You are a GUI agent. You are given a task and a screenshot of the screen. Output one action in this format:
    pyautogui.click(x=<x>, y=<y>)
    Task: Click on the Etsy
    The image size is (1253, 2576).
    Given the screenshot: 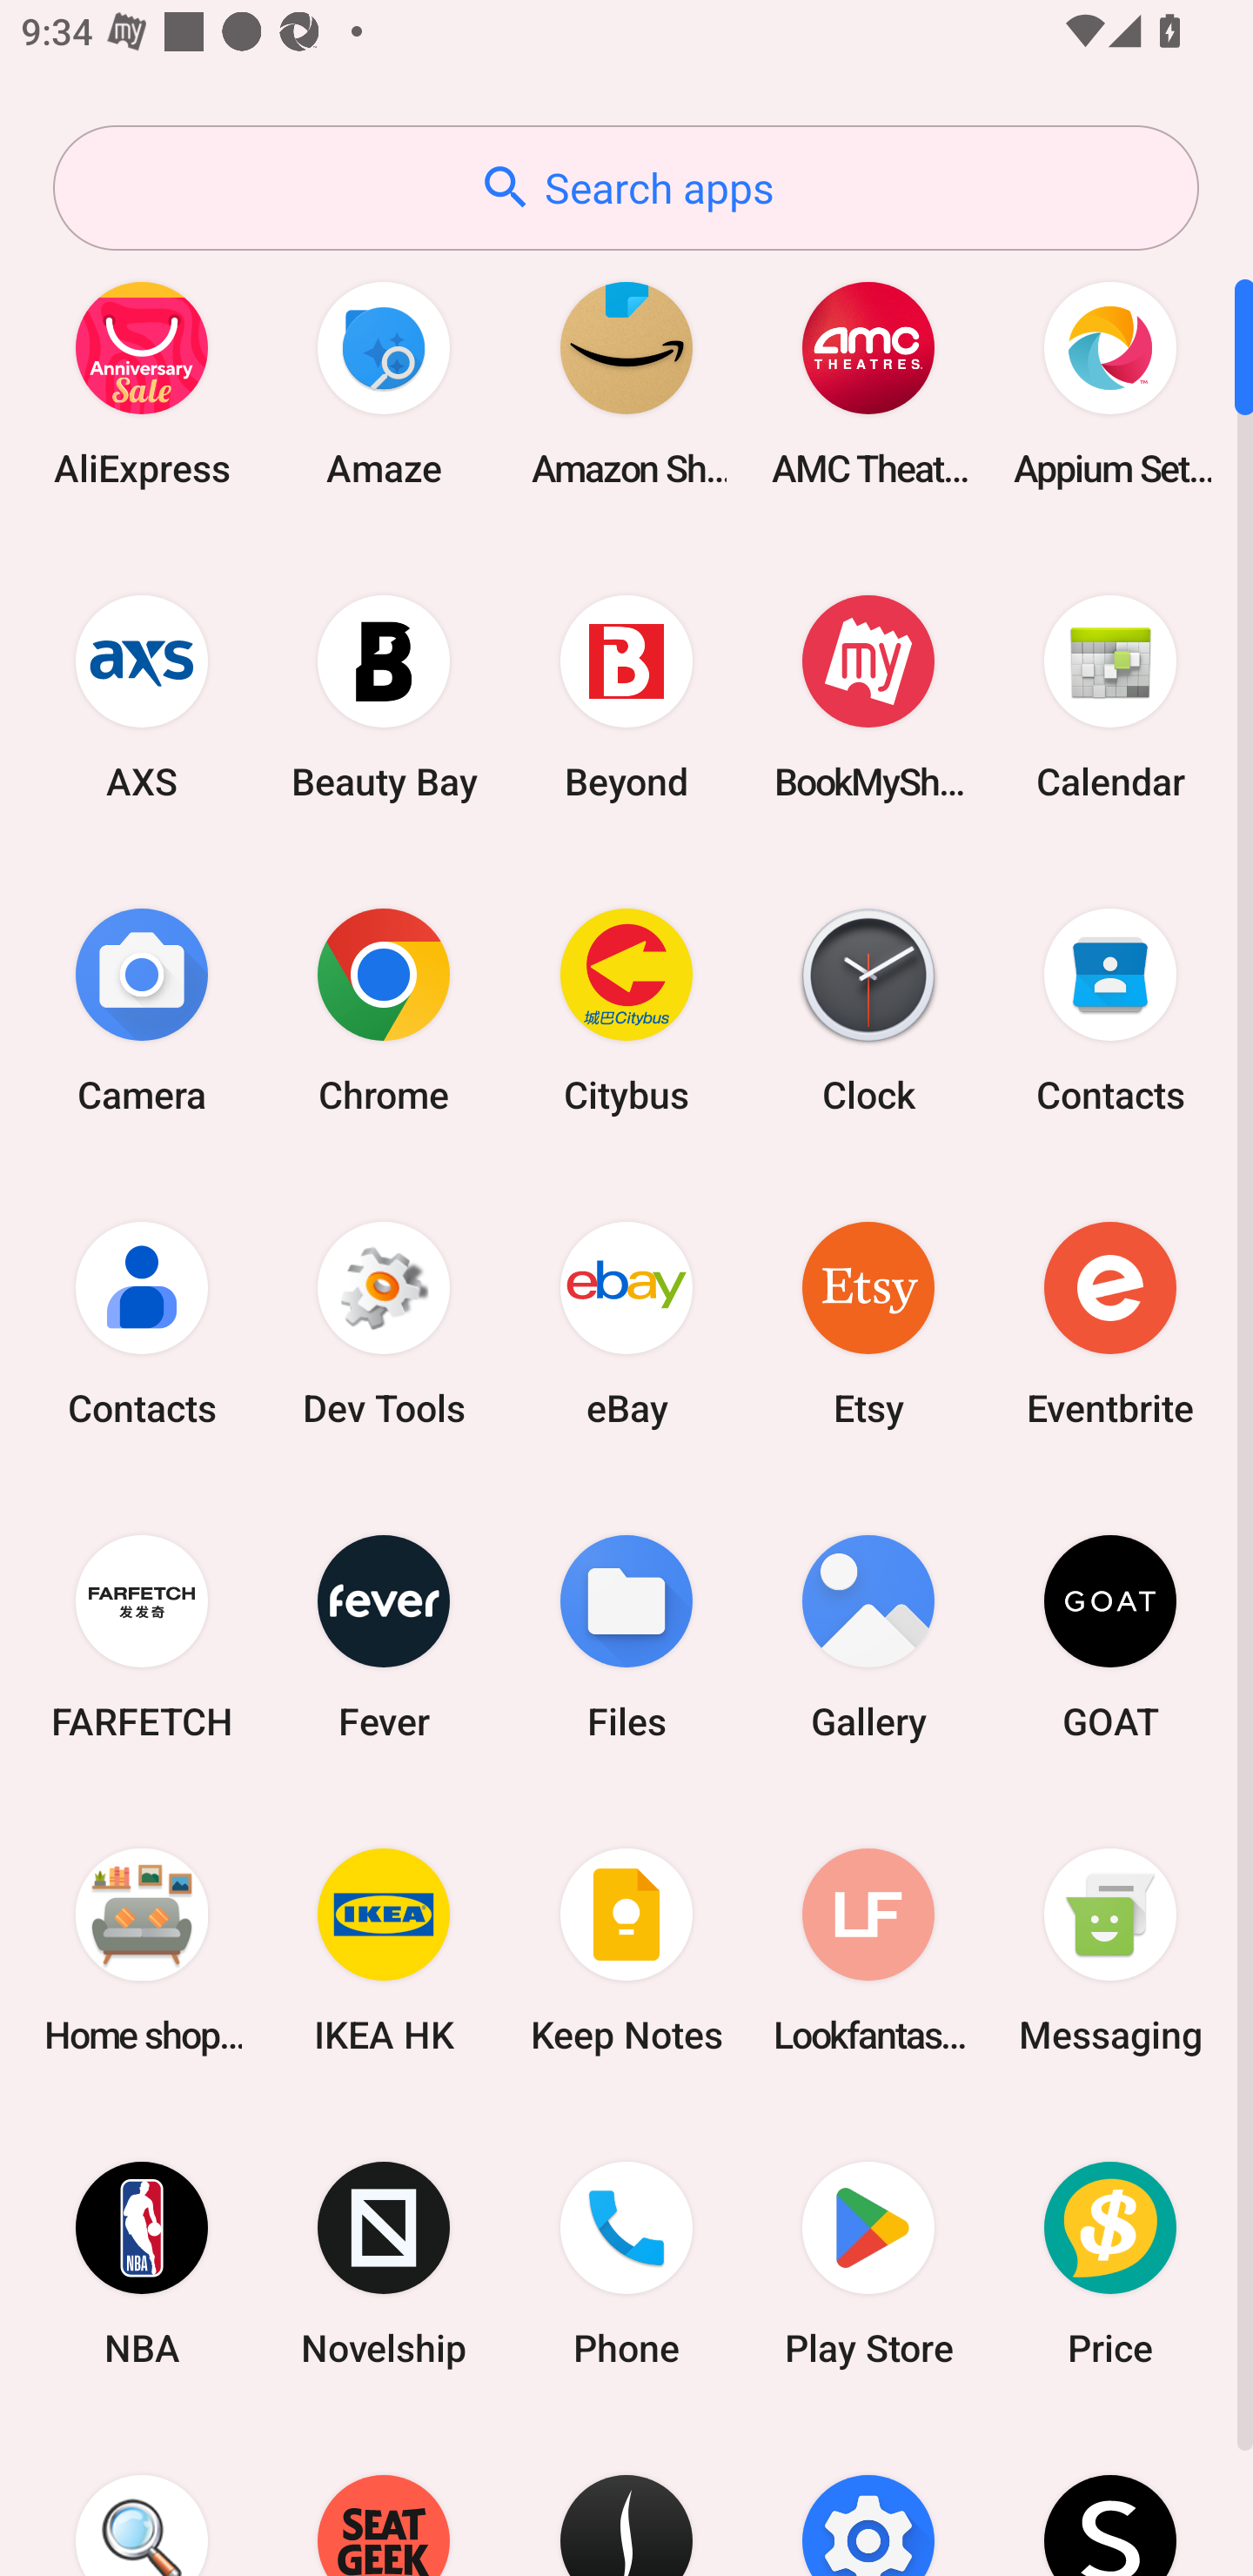 What is the action you would take?
    pyautogui.click(x=868, y=1323)
    